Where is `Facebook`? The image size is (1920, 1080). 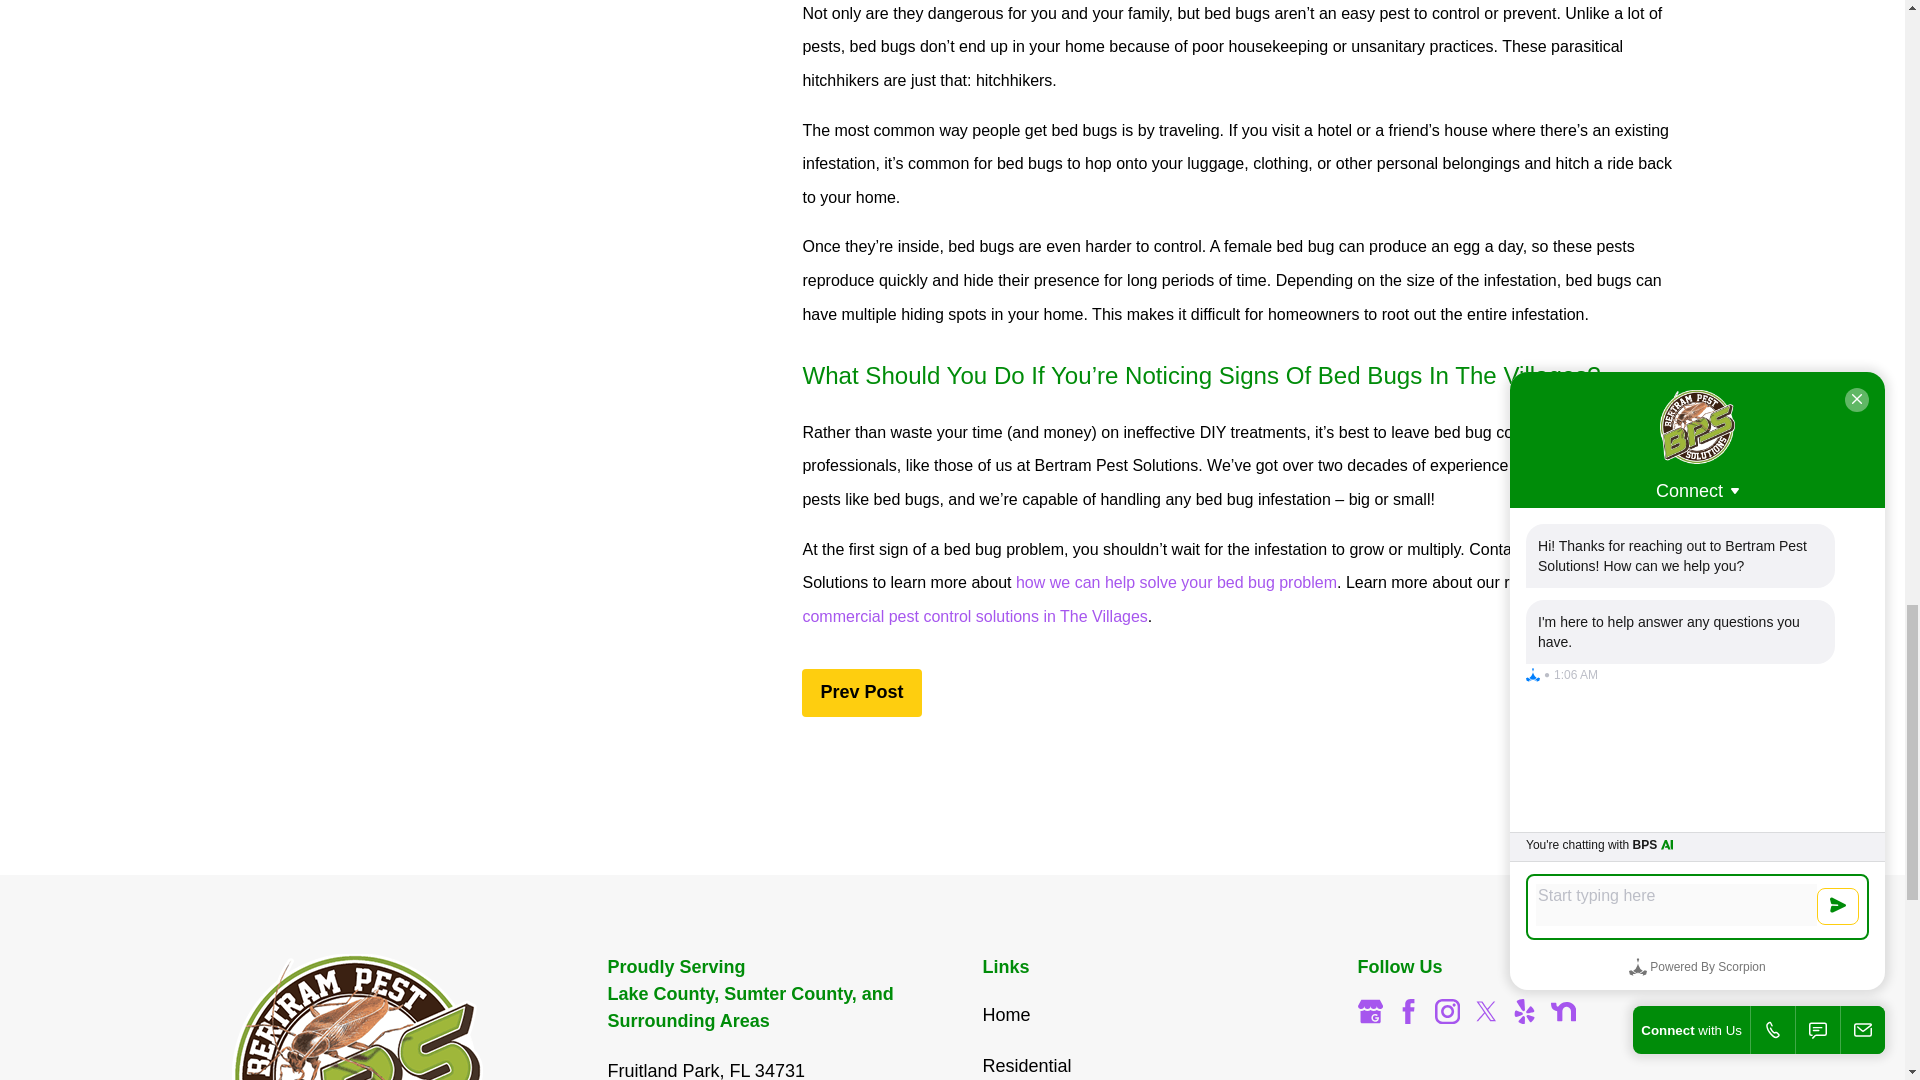
Facebook is located at coordinates (1408, 1011).